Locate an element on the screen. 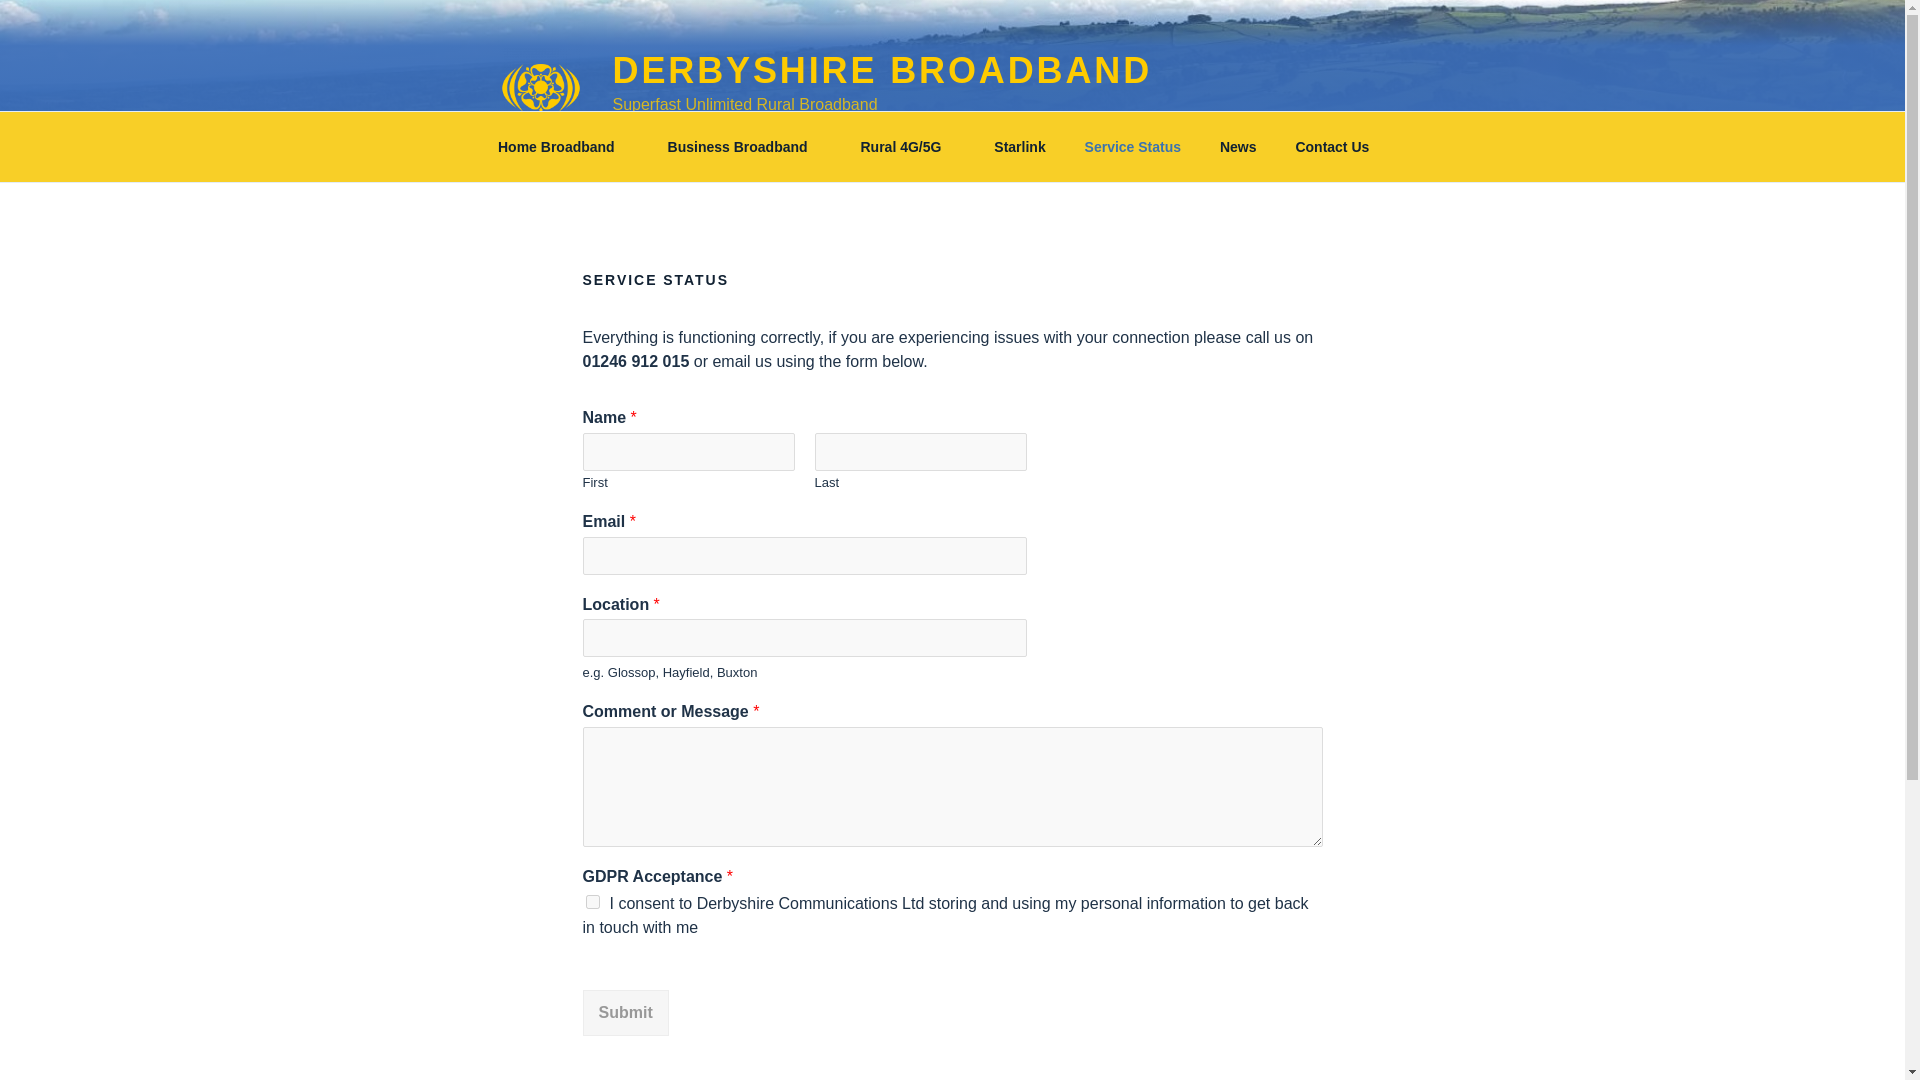 The image size is (1920, 1080). Home Broadband is located at coordinates (562, 146).